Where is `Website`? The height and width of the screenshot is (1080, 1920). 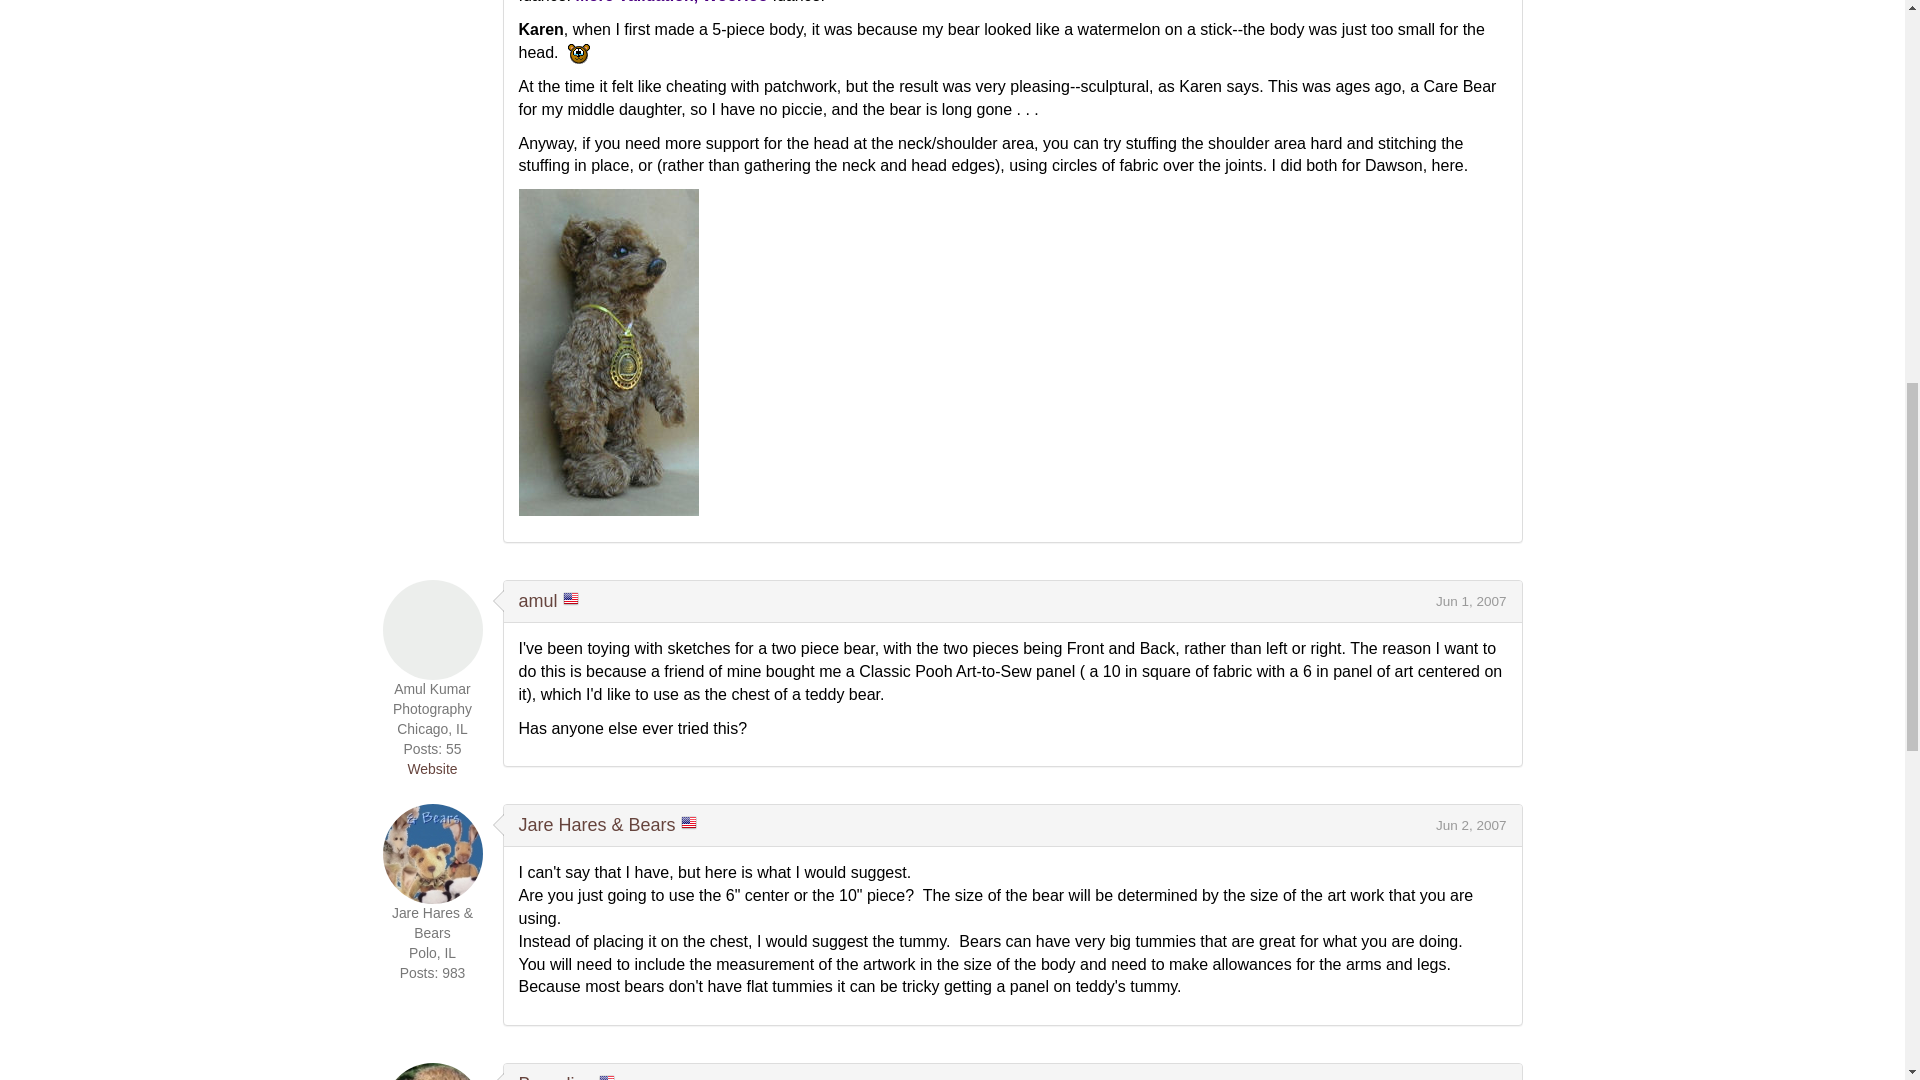 Website is located at coordinates (432, 768).